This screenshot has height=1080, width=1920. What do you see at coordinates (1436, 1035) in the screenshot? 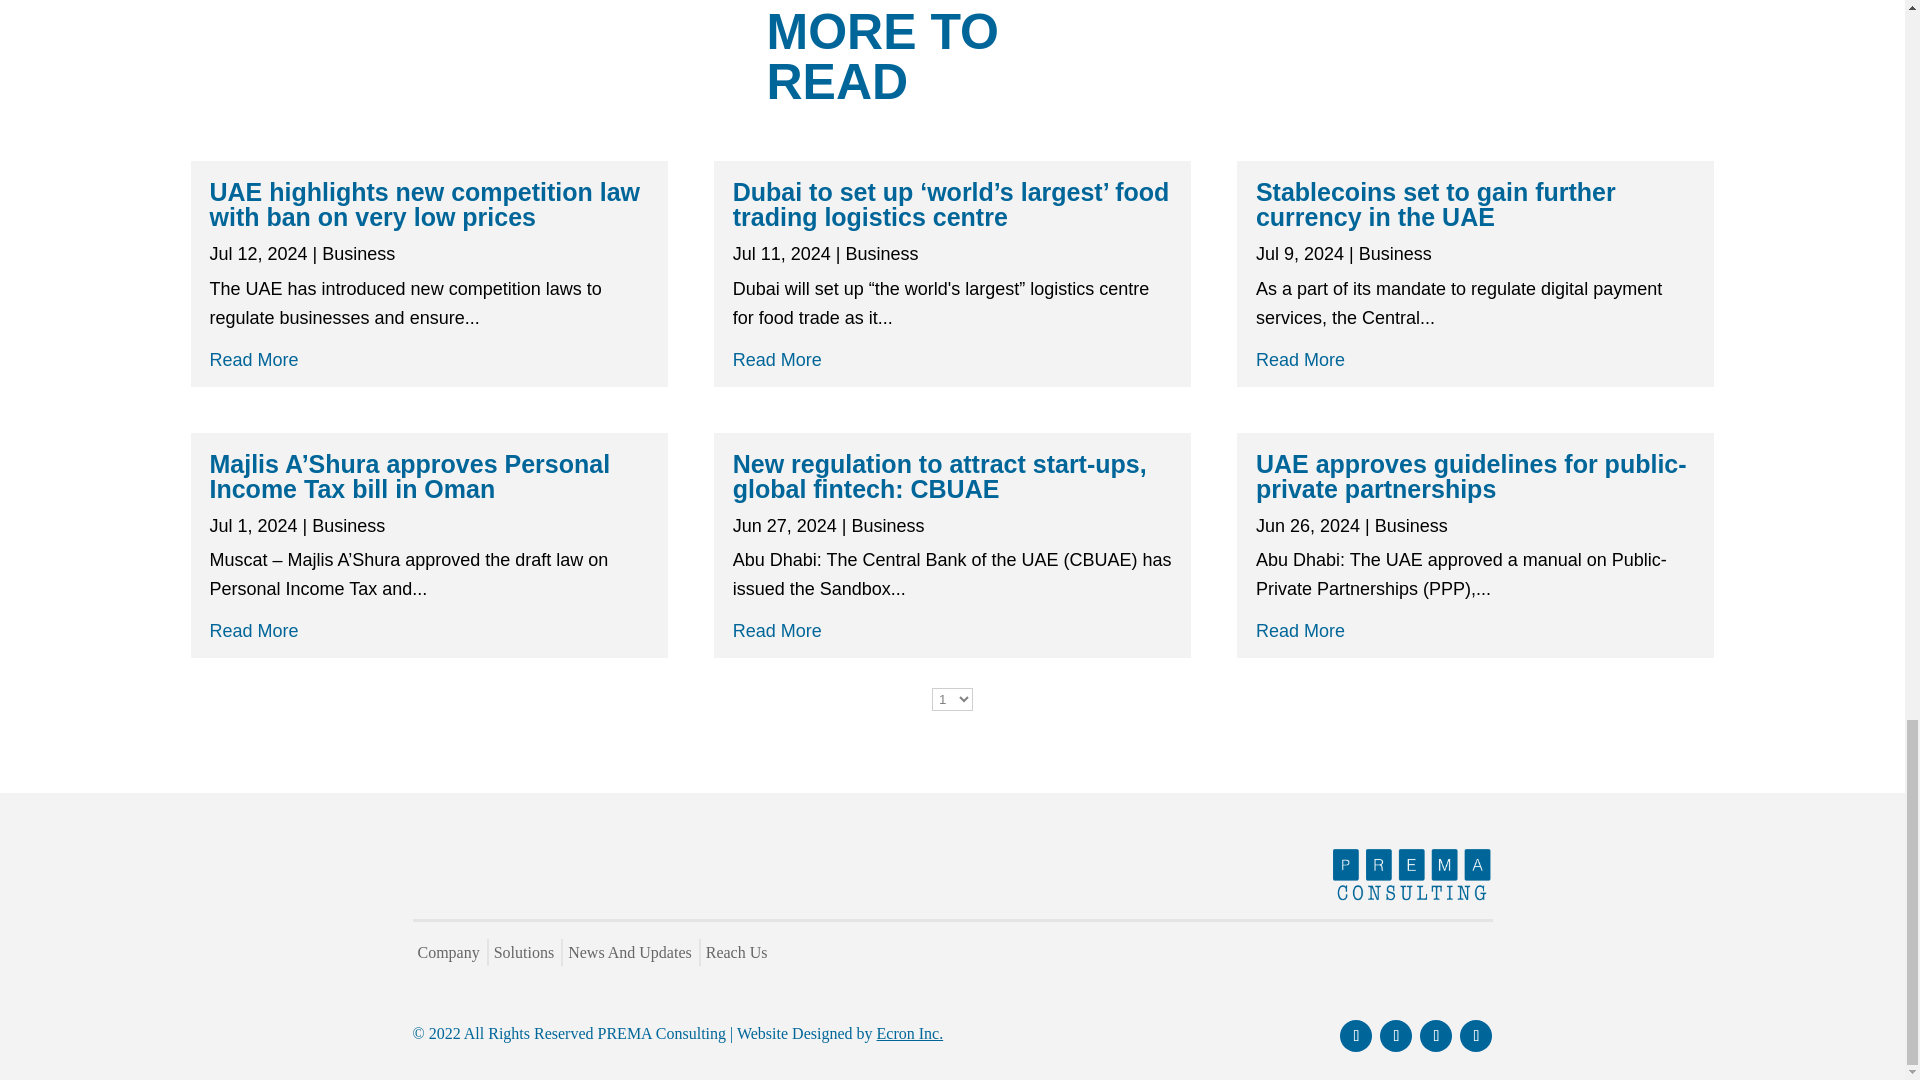
I see `Follow on Instagram` at bounding box center [1436, 1035].